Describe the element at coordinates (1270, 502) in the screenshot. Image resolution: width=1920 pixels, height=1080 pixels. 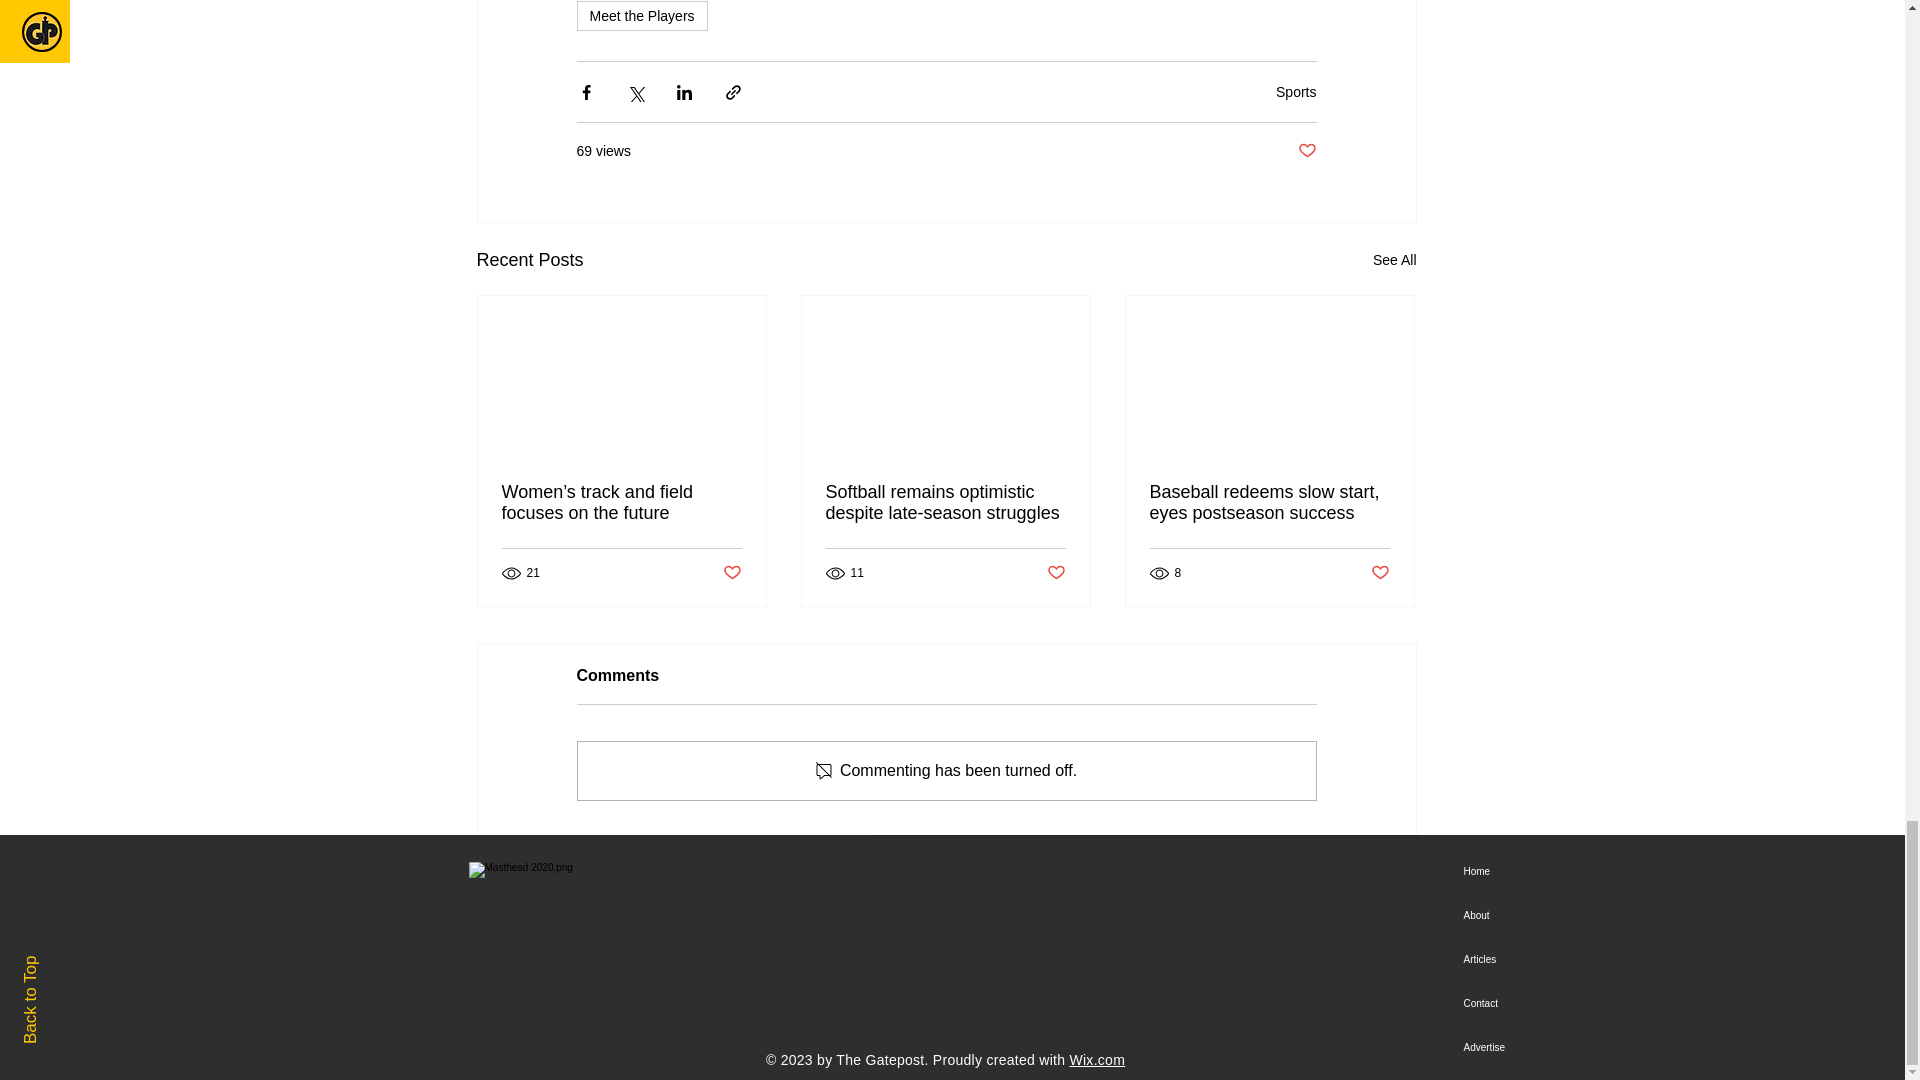
I see `Baseball redeems slow start, eyes postseason success` at that location.